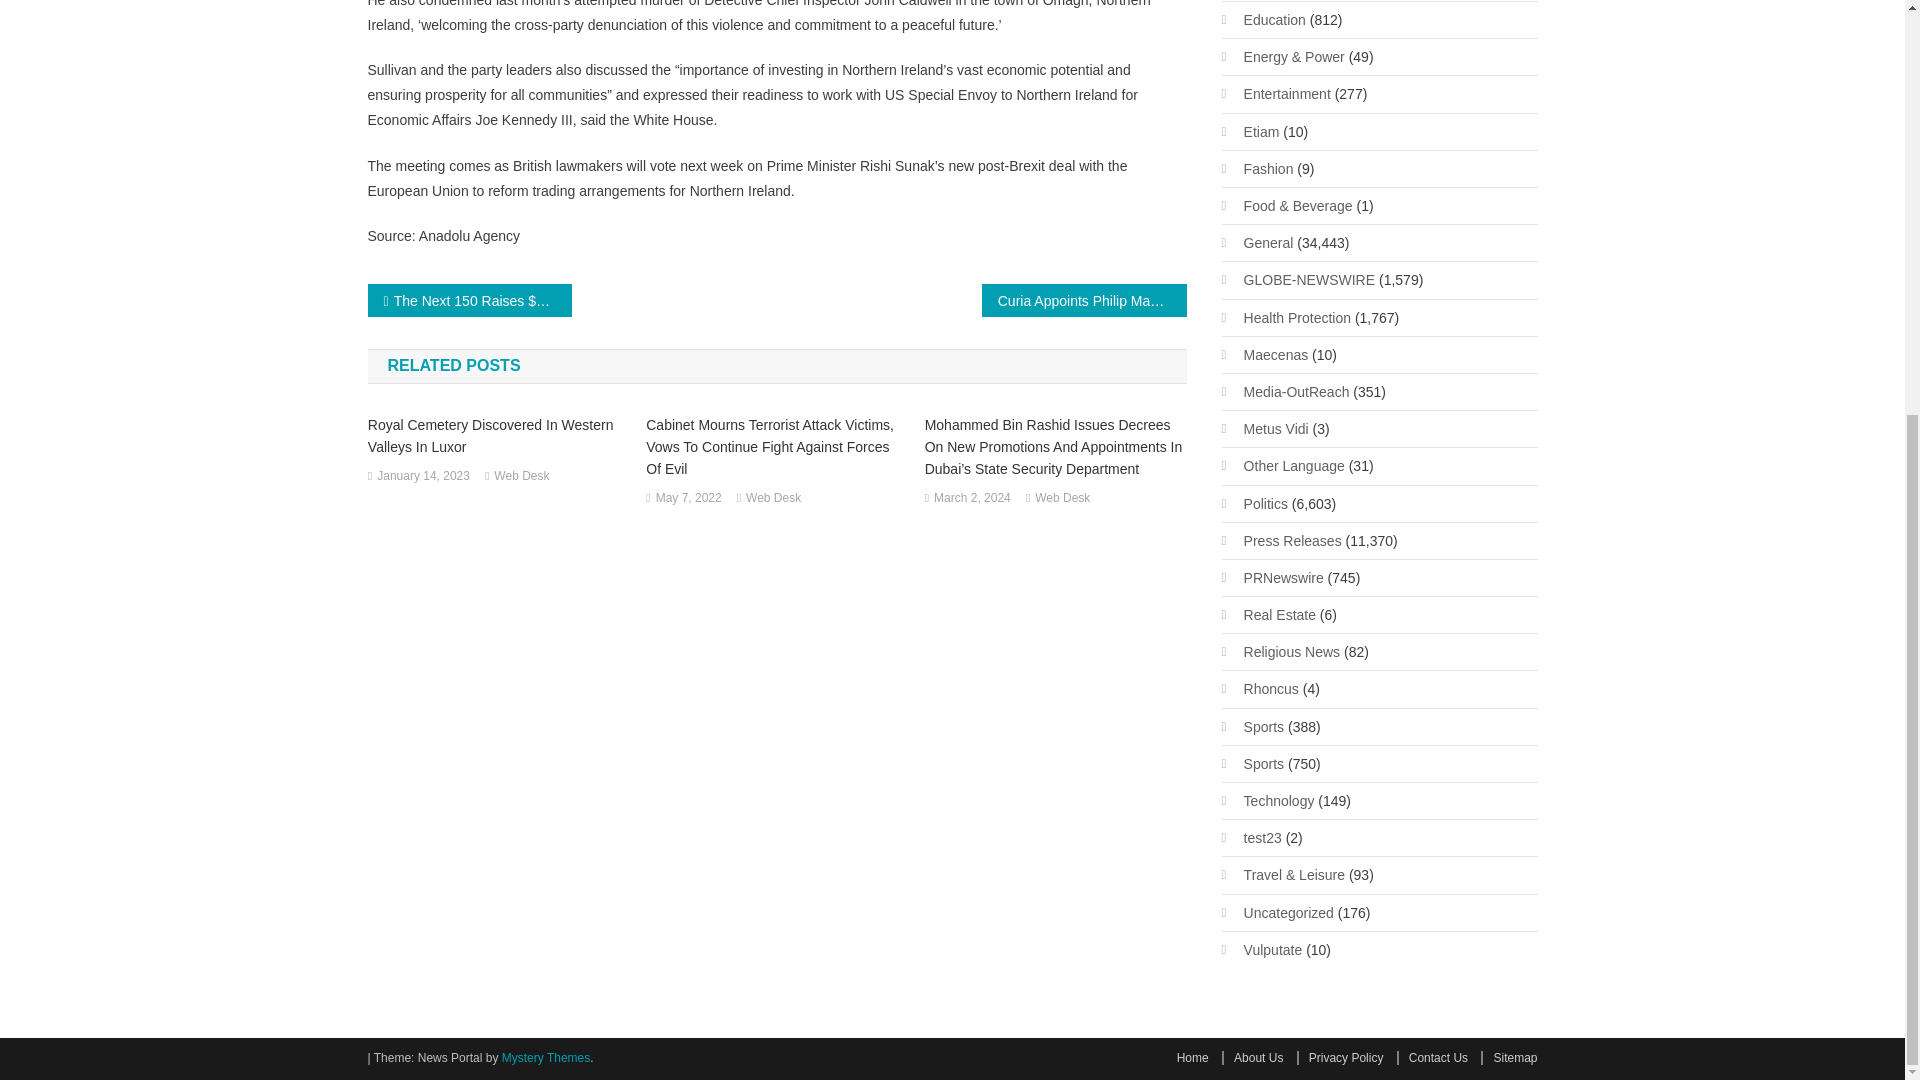 Image resolution: width=1920 pixels, height=1080 pixels. What do you see at coordinates (688, 498) in the screenshot?
I see `May 7, 2022` at bounding box center [688, 498].